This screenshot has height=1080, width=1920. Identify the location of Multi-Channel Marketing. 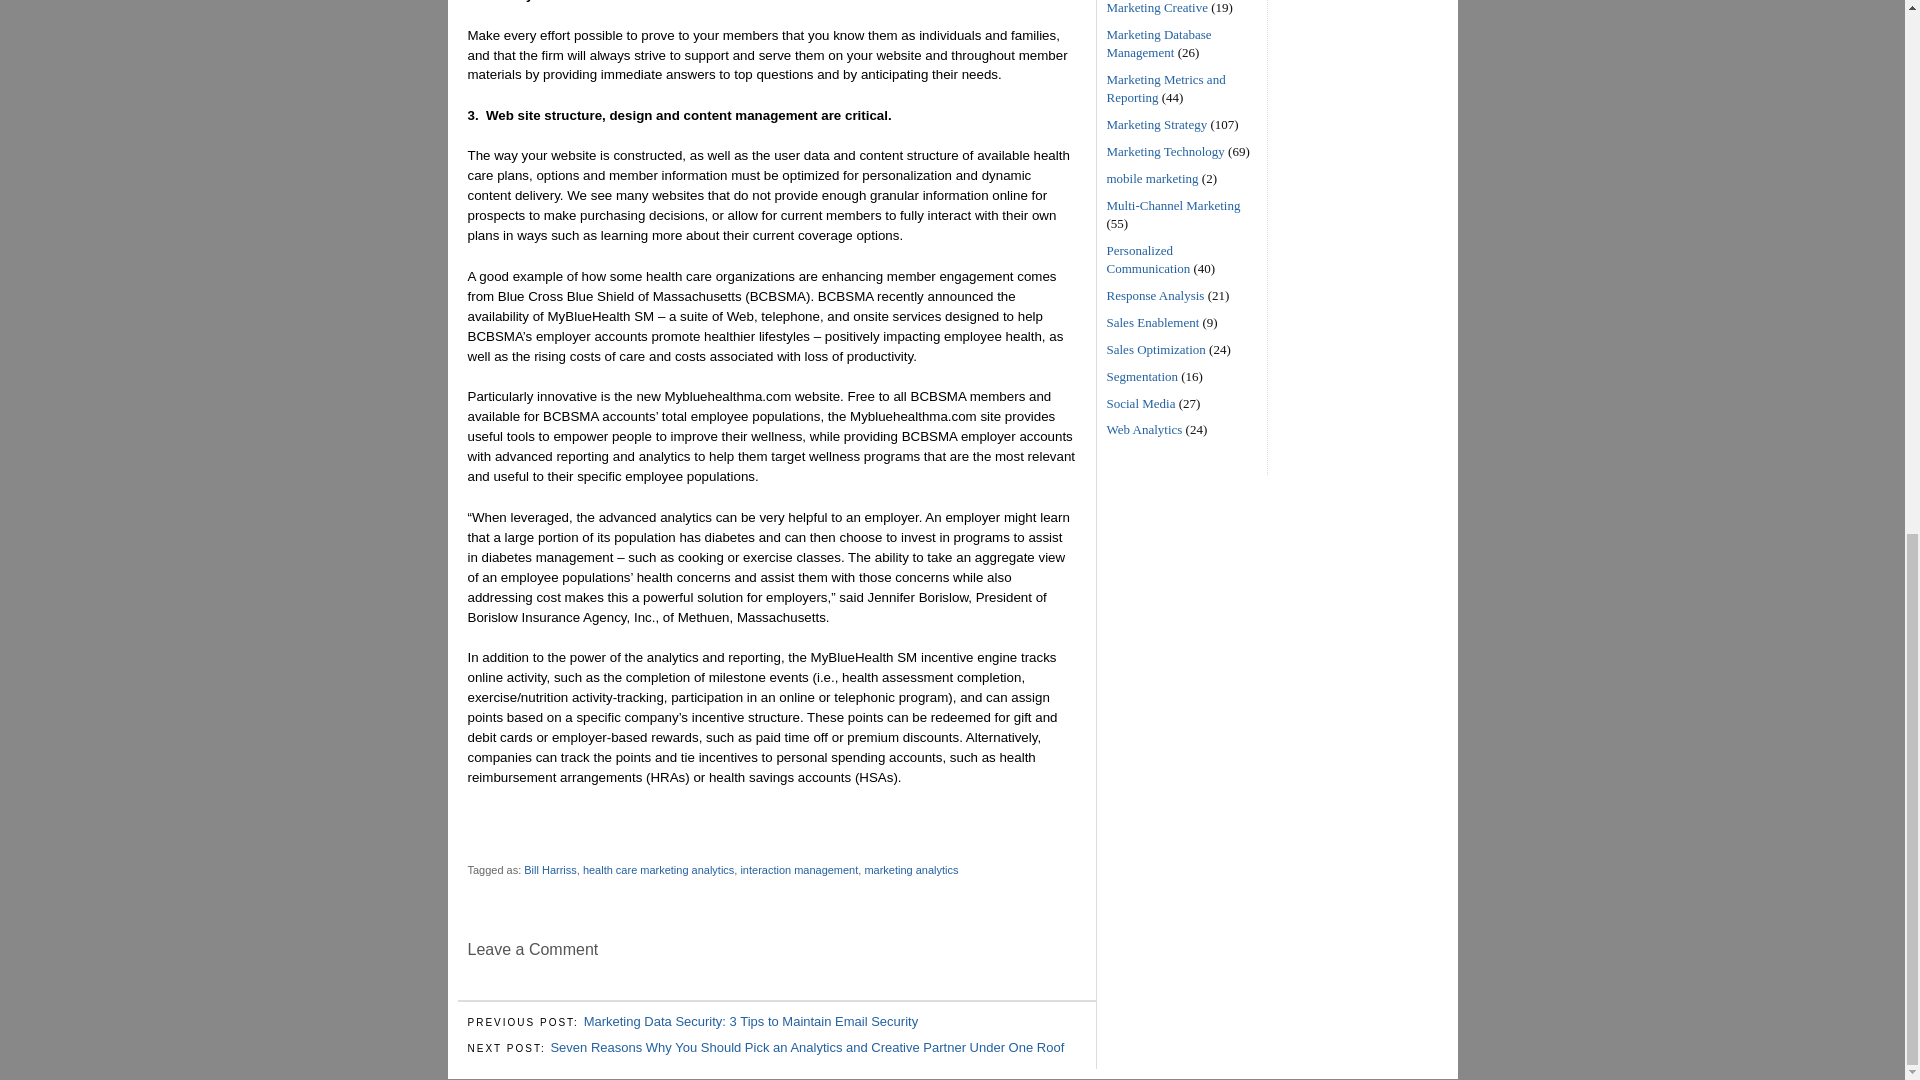
(1172, 204).